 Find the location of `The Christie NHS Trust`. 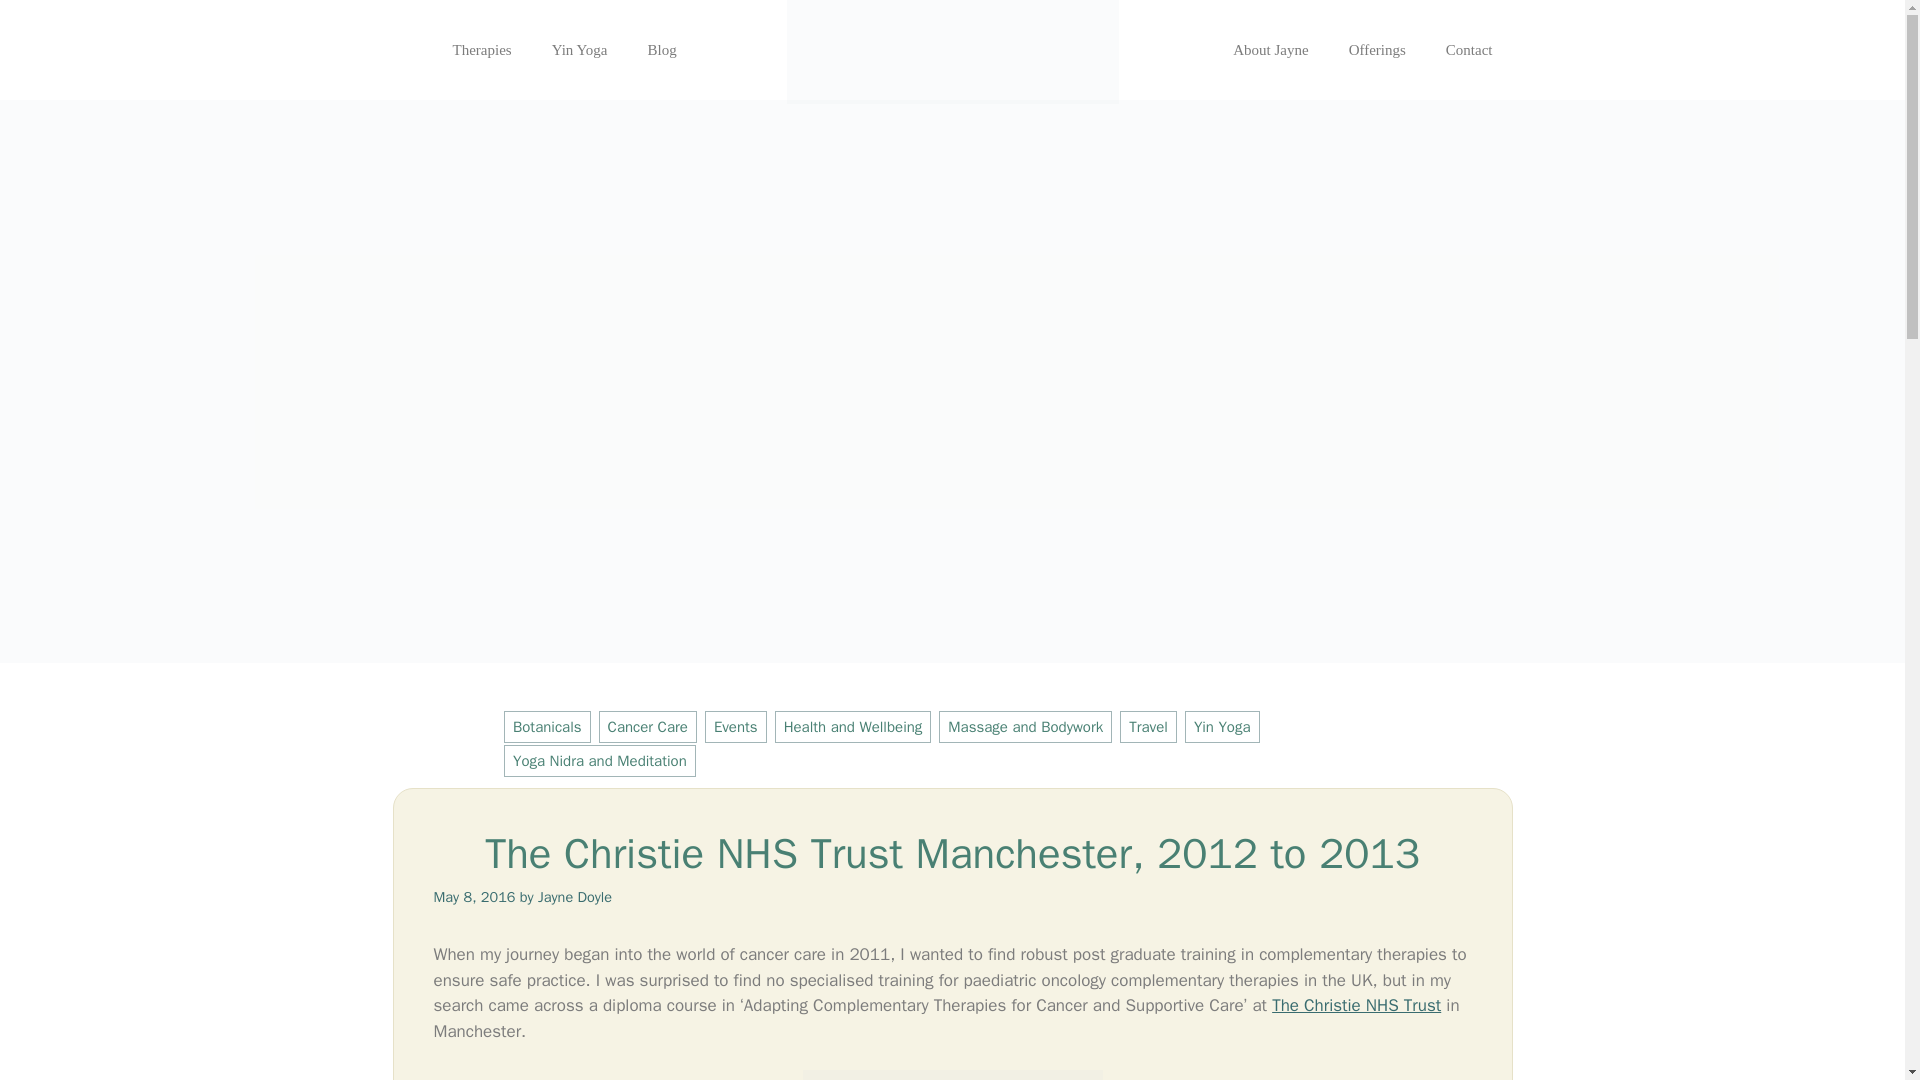

The Christie NHS Trust is located at coordinates (1356, 1005).